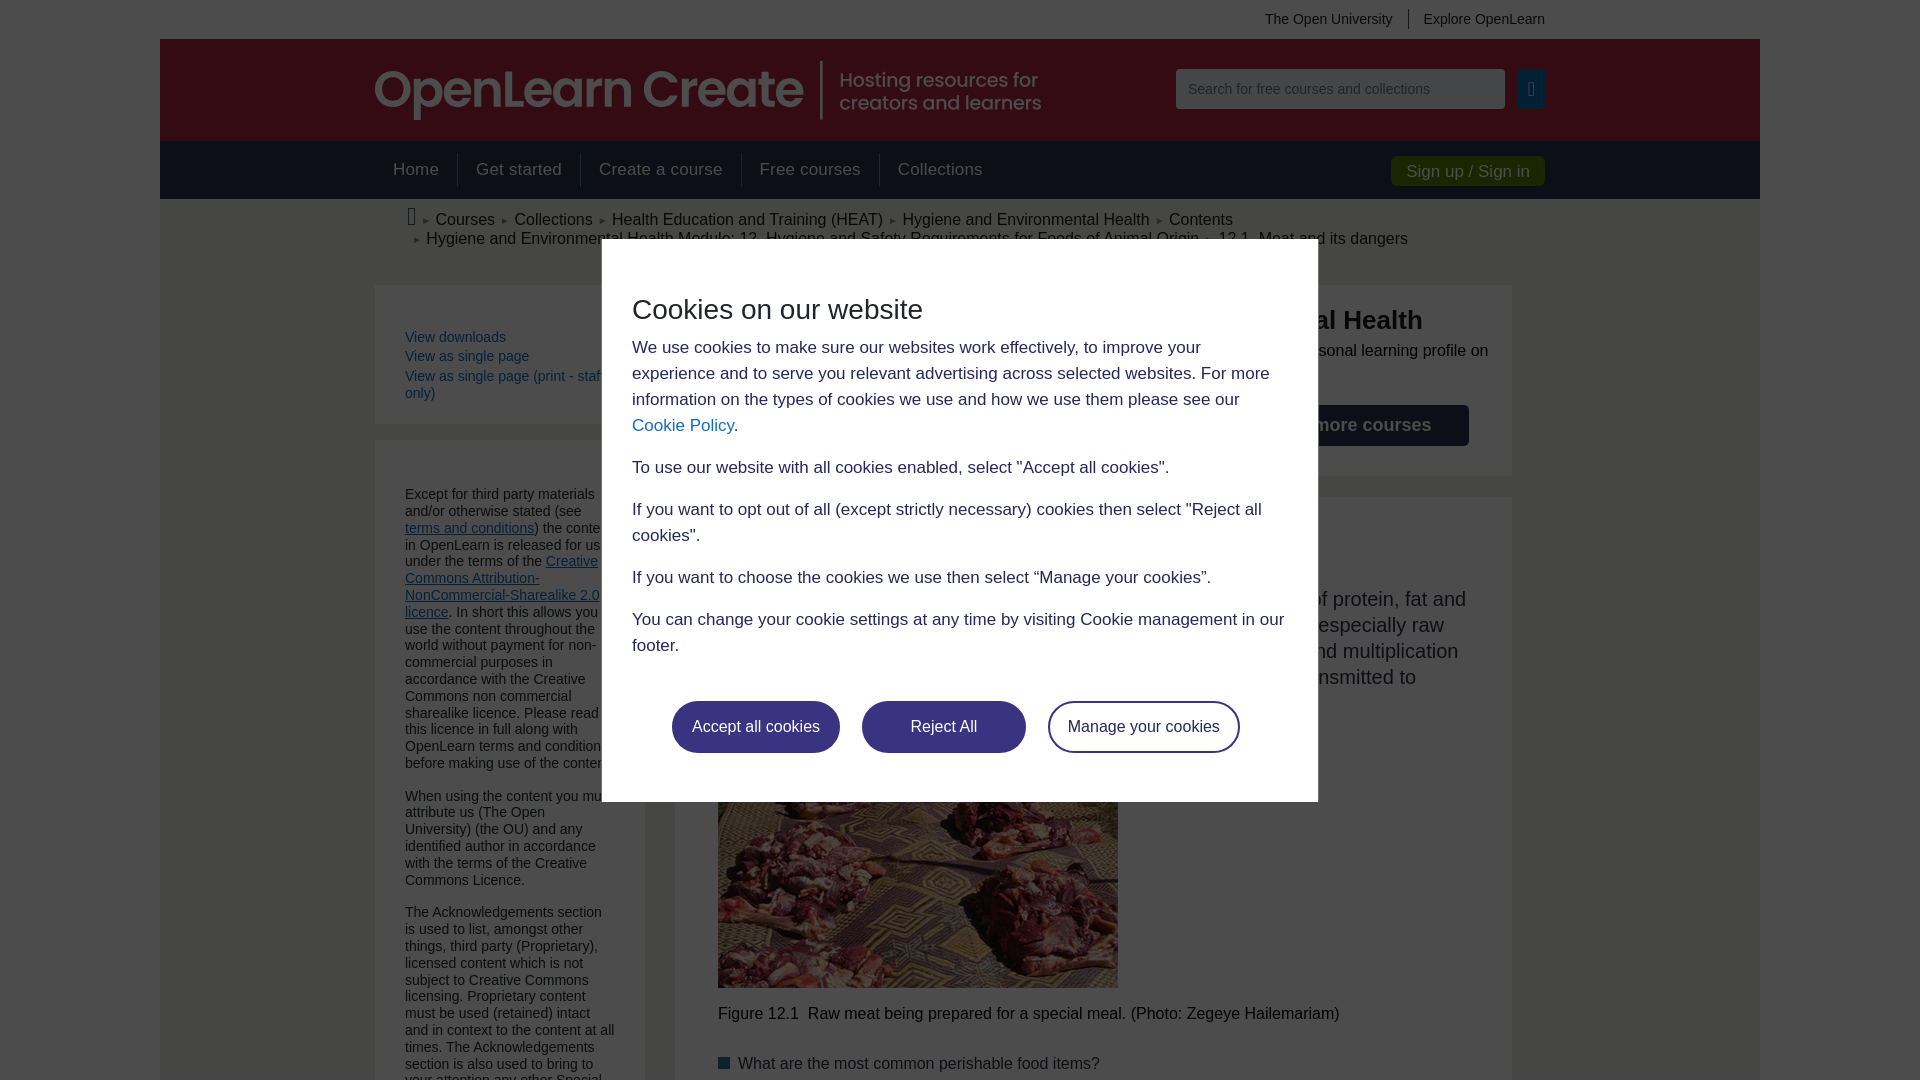  I want to click on OpenLearn Create, so click(707, 90).